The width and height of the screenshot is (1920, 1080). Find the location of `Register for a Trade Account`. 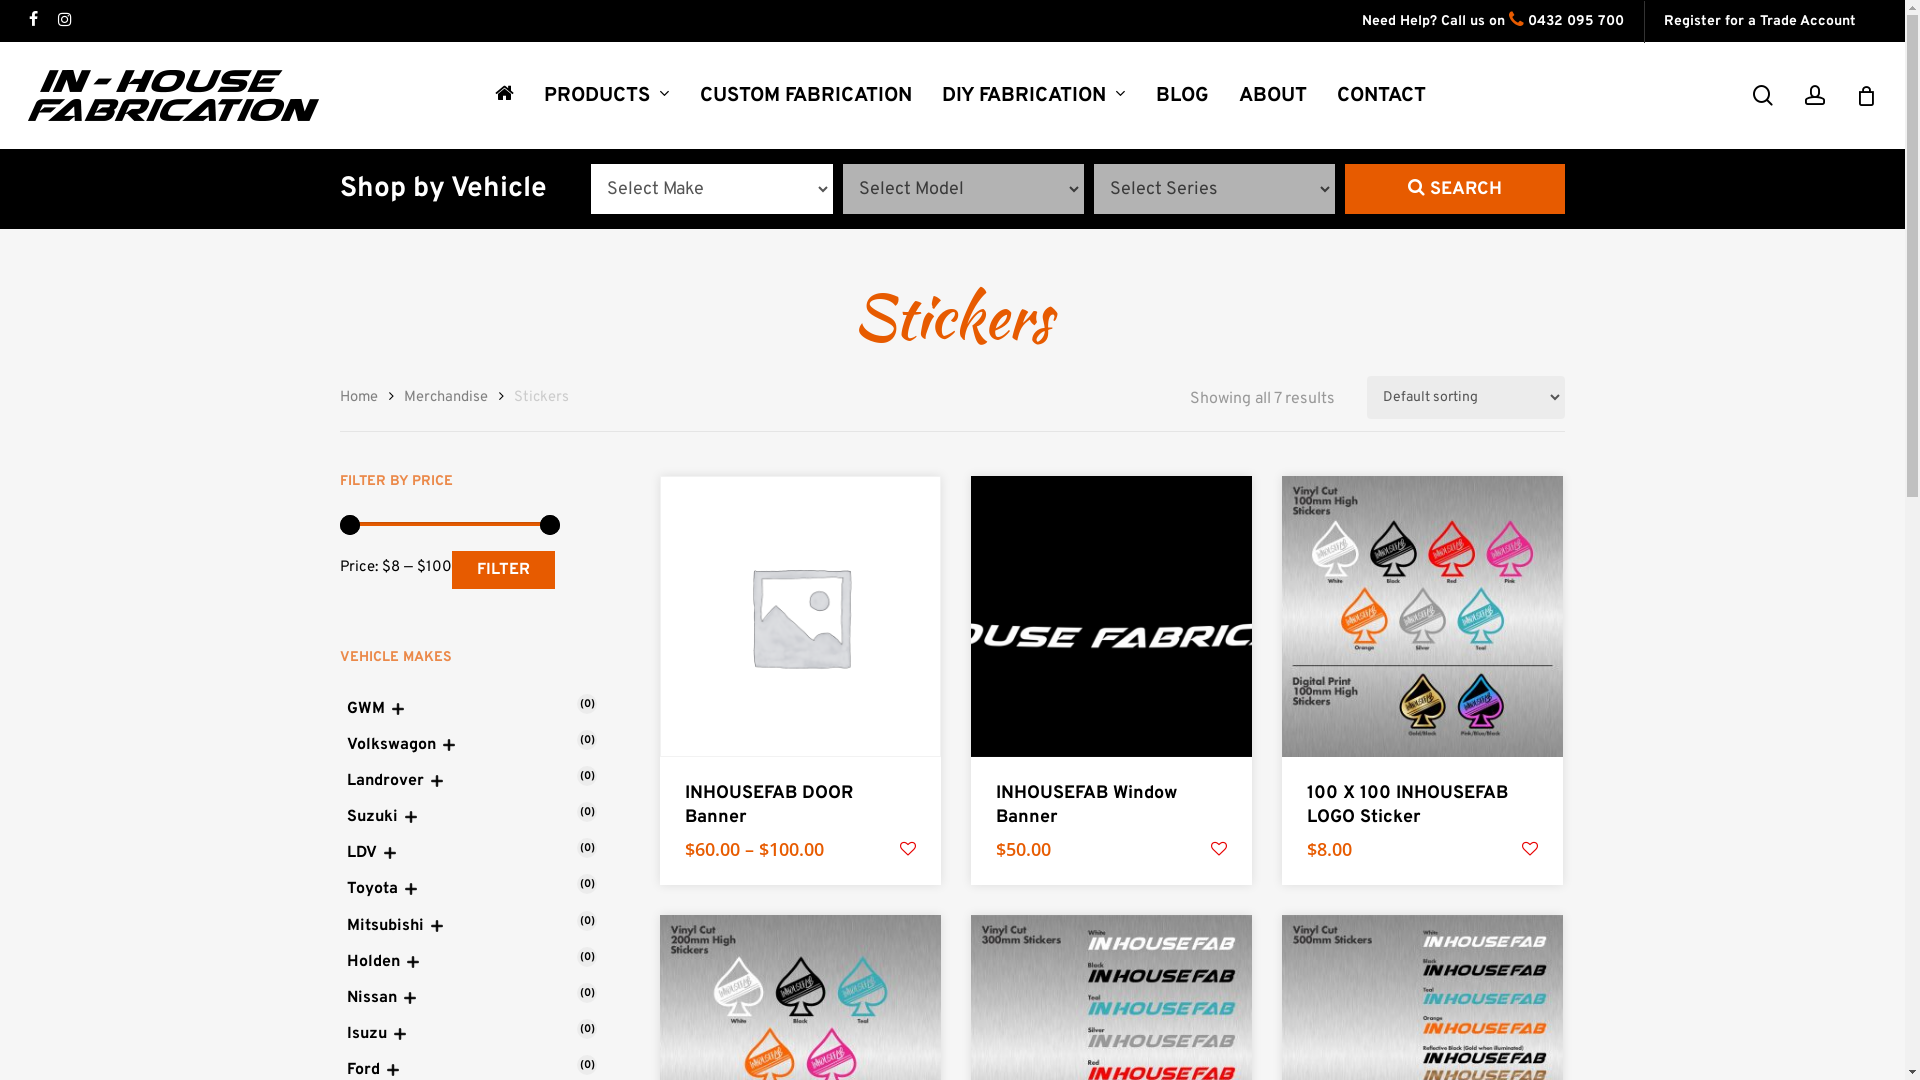

Register for a Trade Account is located at coordinates (1760, 21).